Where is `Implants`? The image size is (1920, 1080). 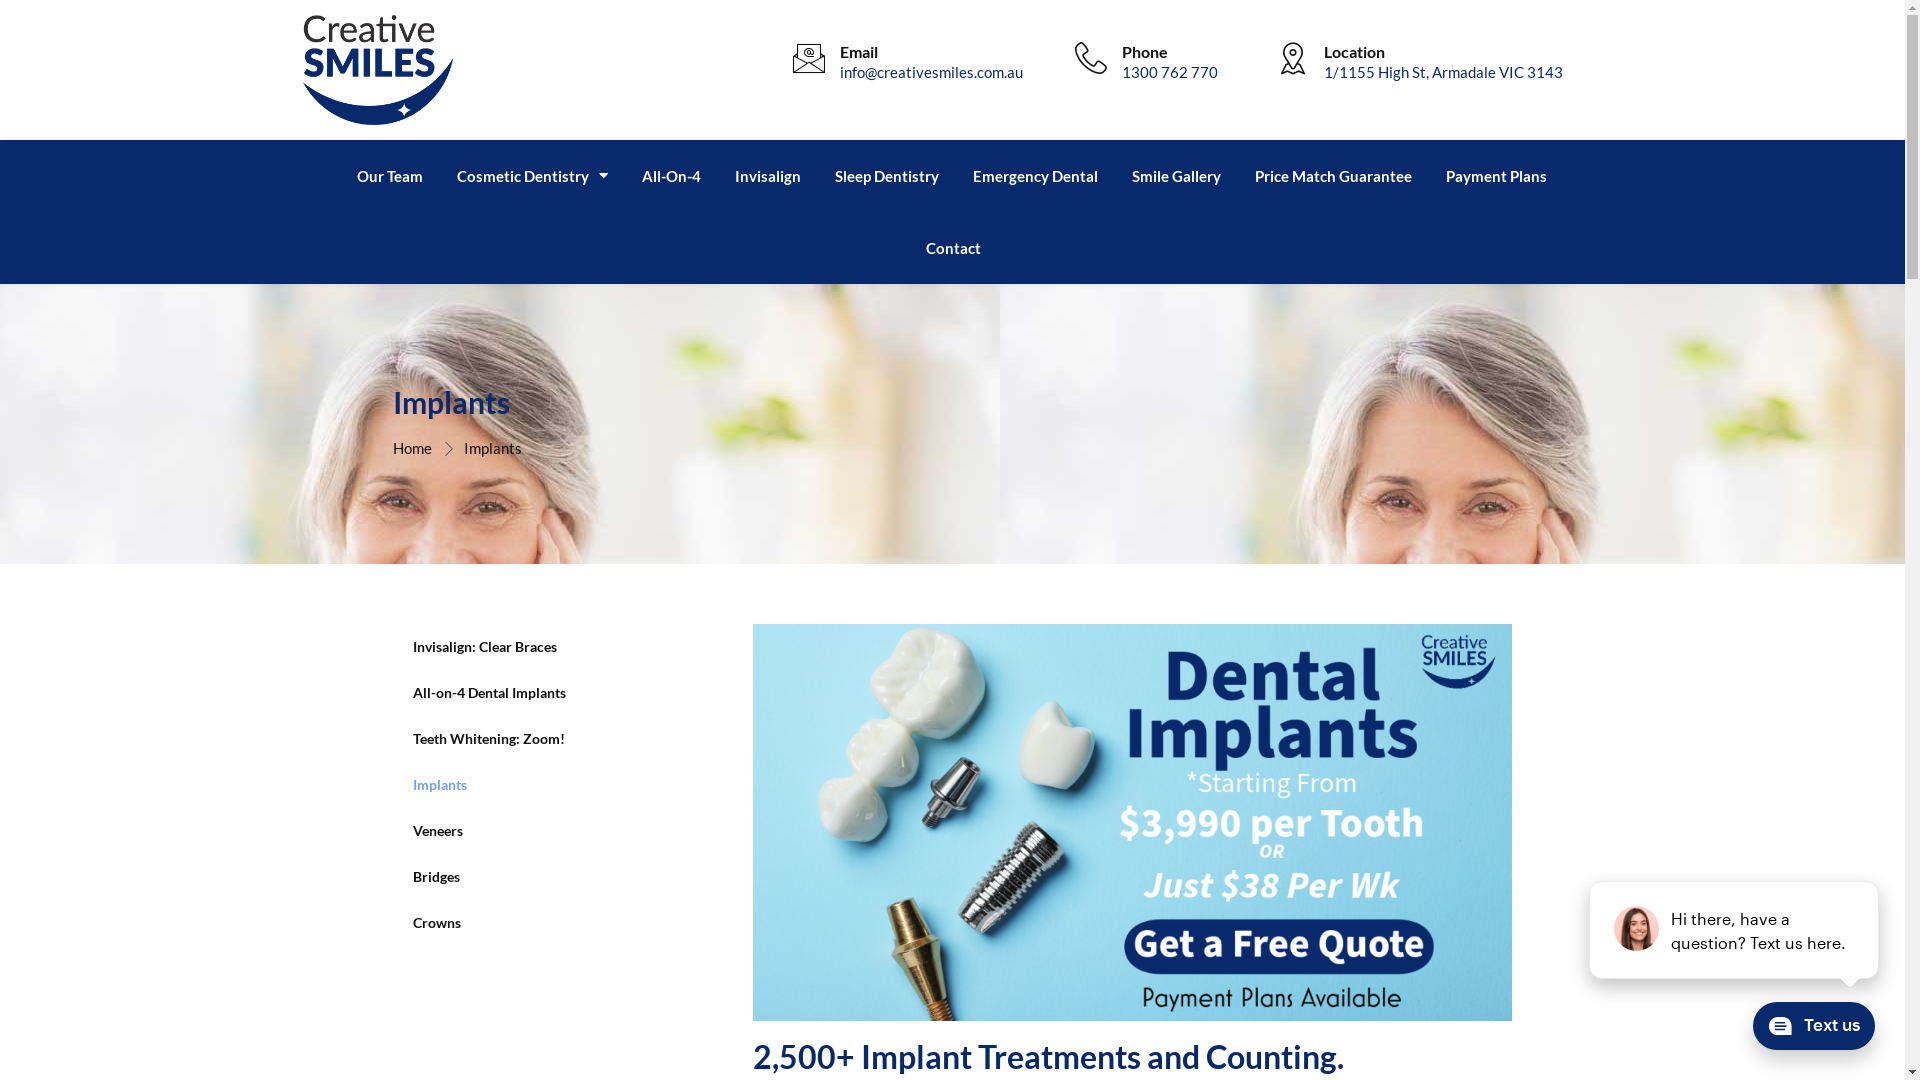 Implants is located at coordinates (482, 448).